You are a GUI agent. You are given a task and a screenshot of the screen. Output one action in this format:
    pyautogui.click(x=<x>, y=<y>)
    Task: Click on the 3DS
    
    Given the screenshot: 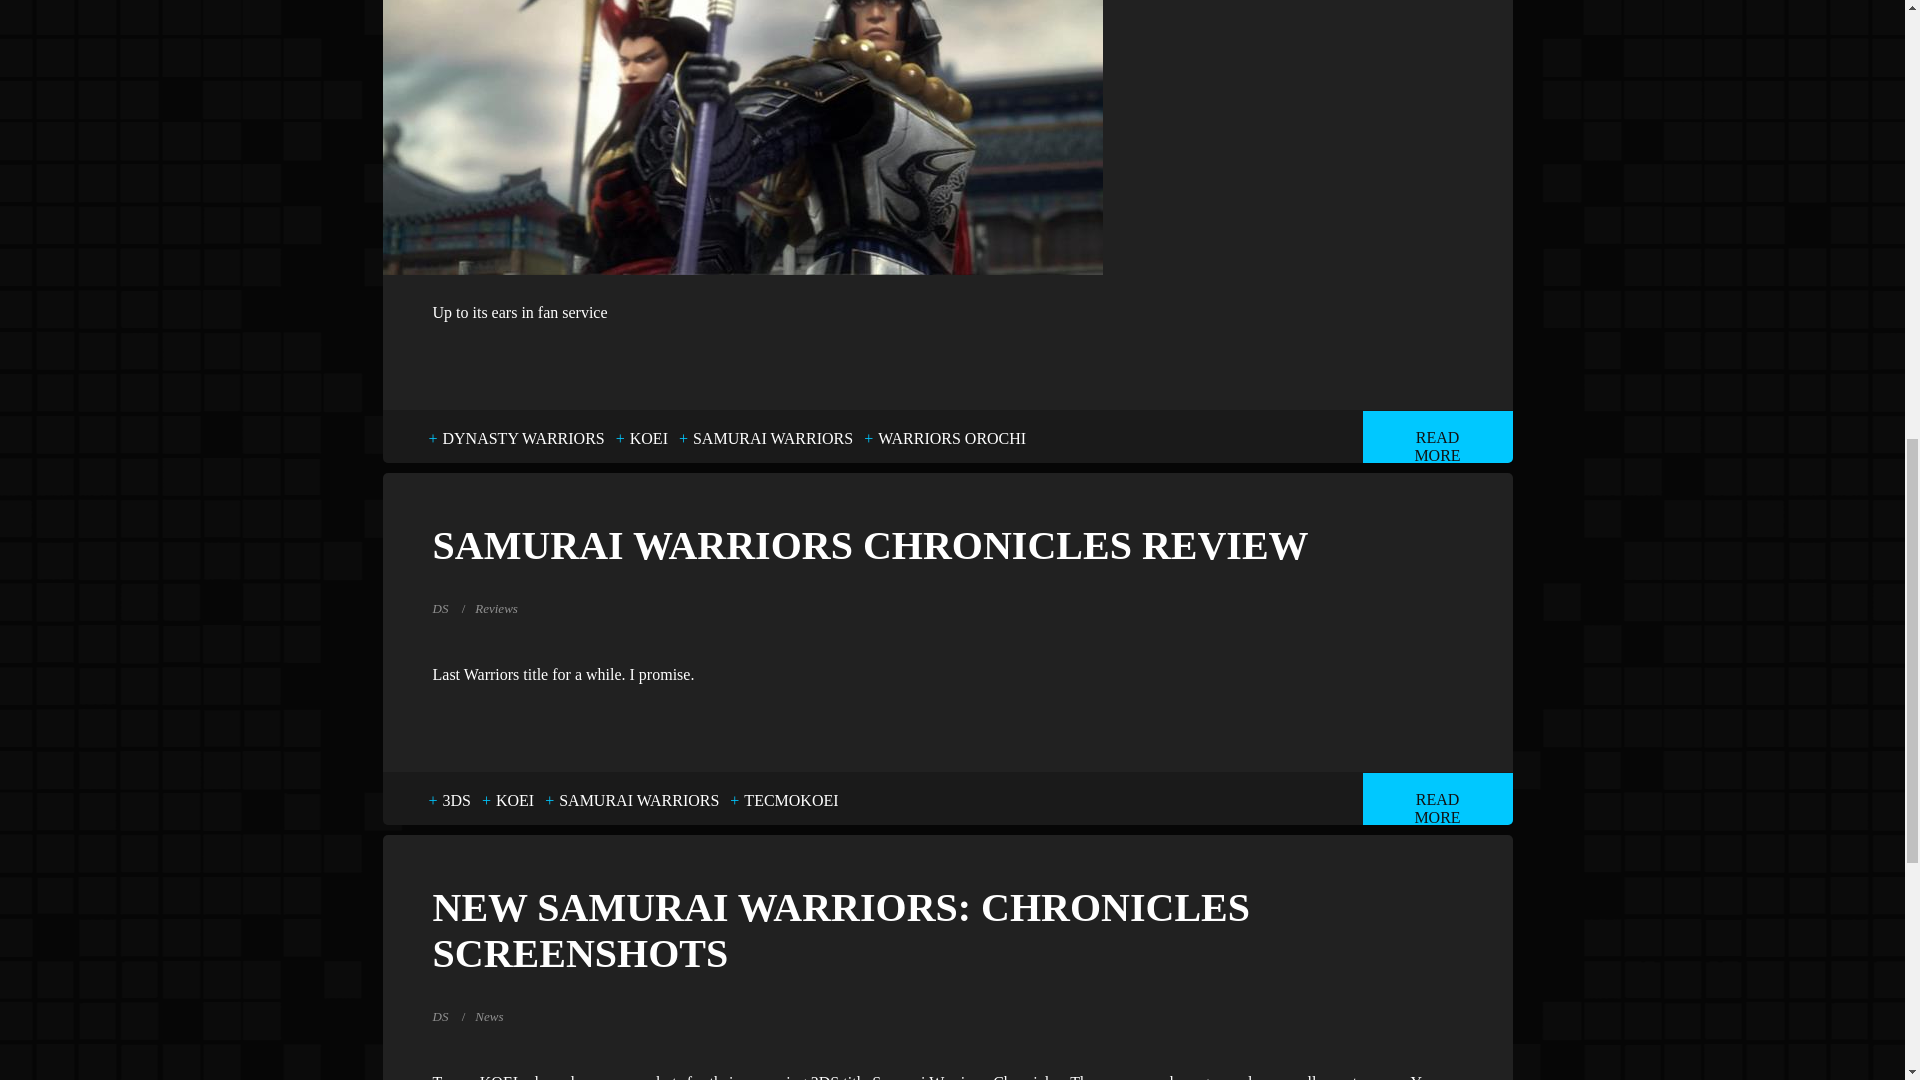 What is the action you would take?
    pyautogui.click(x=456, y=801)
    